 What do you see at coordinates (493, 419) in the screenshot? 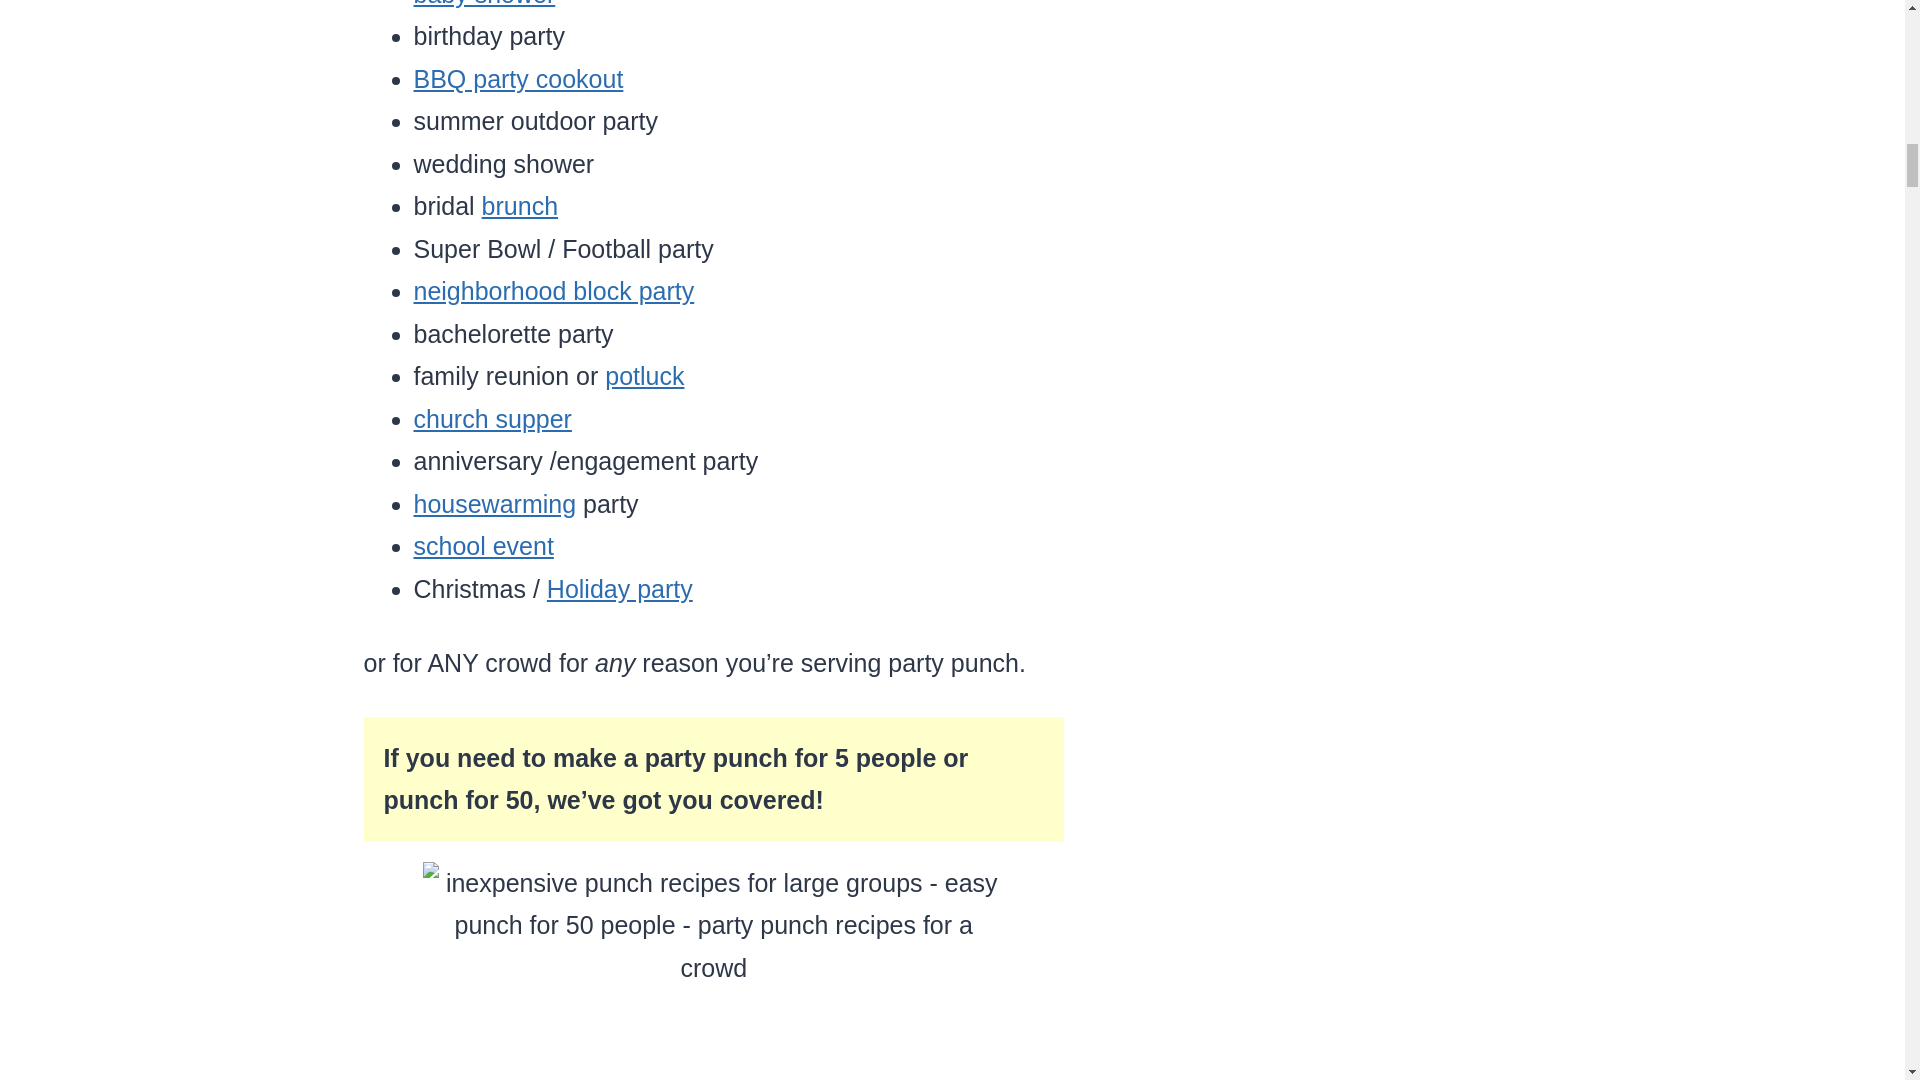
I see `church supper` at bounding box center [493, 419].